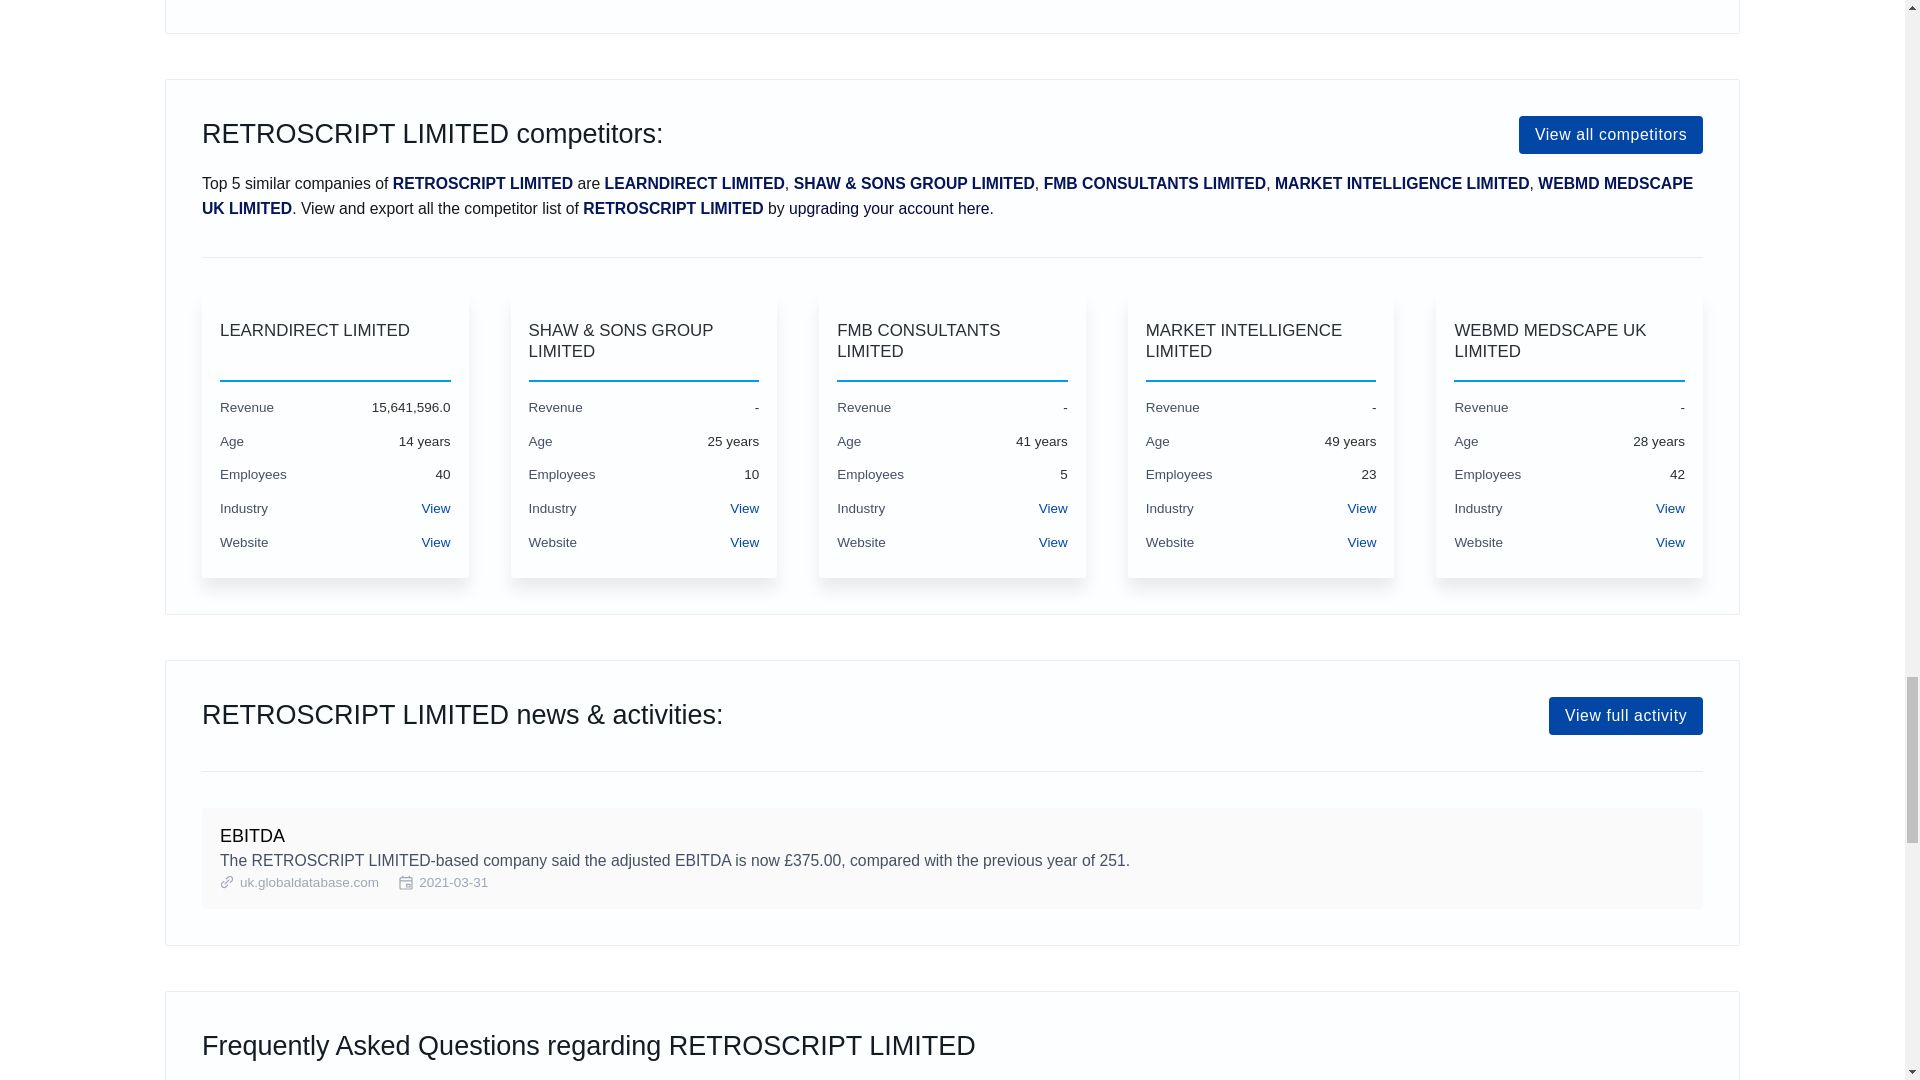 The image size is (1920, 1080). What do you see at coordinates (952, 340) in the screenshot?
I see `FMB CONSULTANTS LIMITED` at bounding box center [952, 340].